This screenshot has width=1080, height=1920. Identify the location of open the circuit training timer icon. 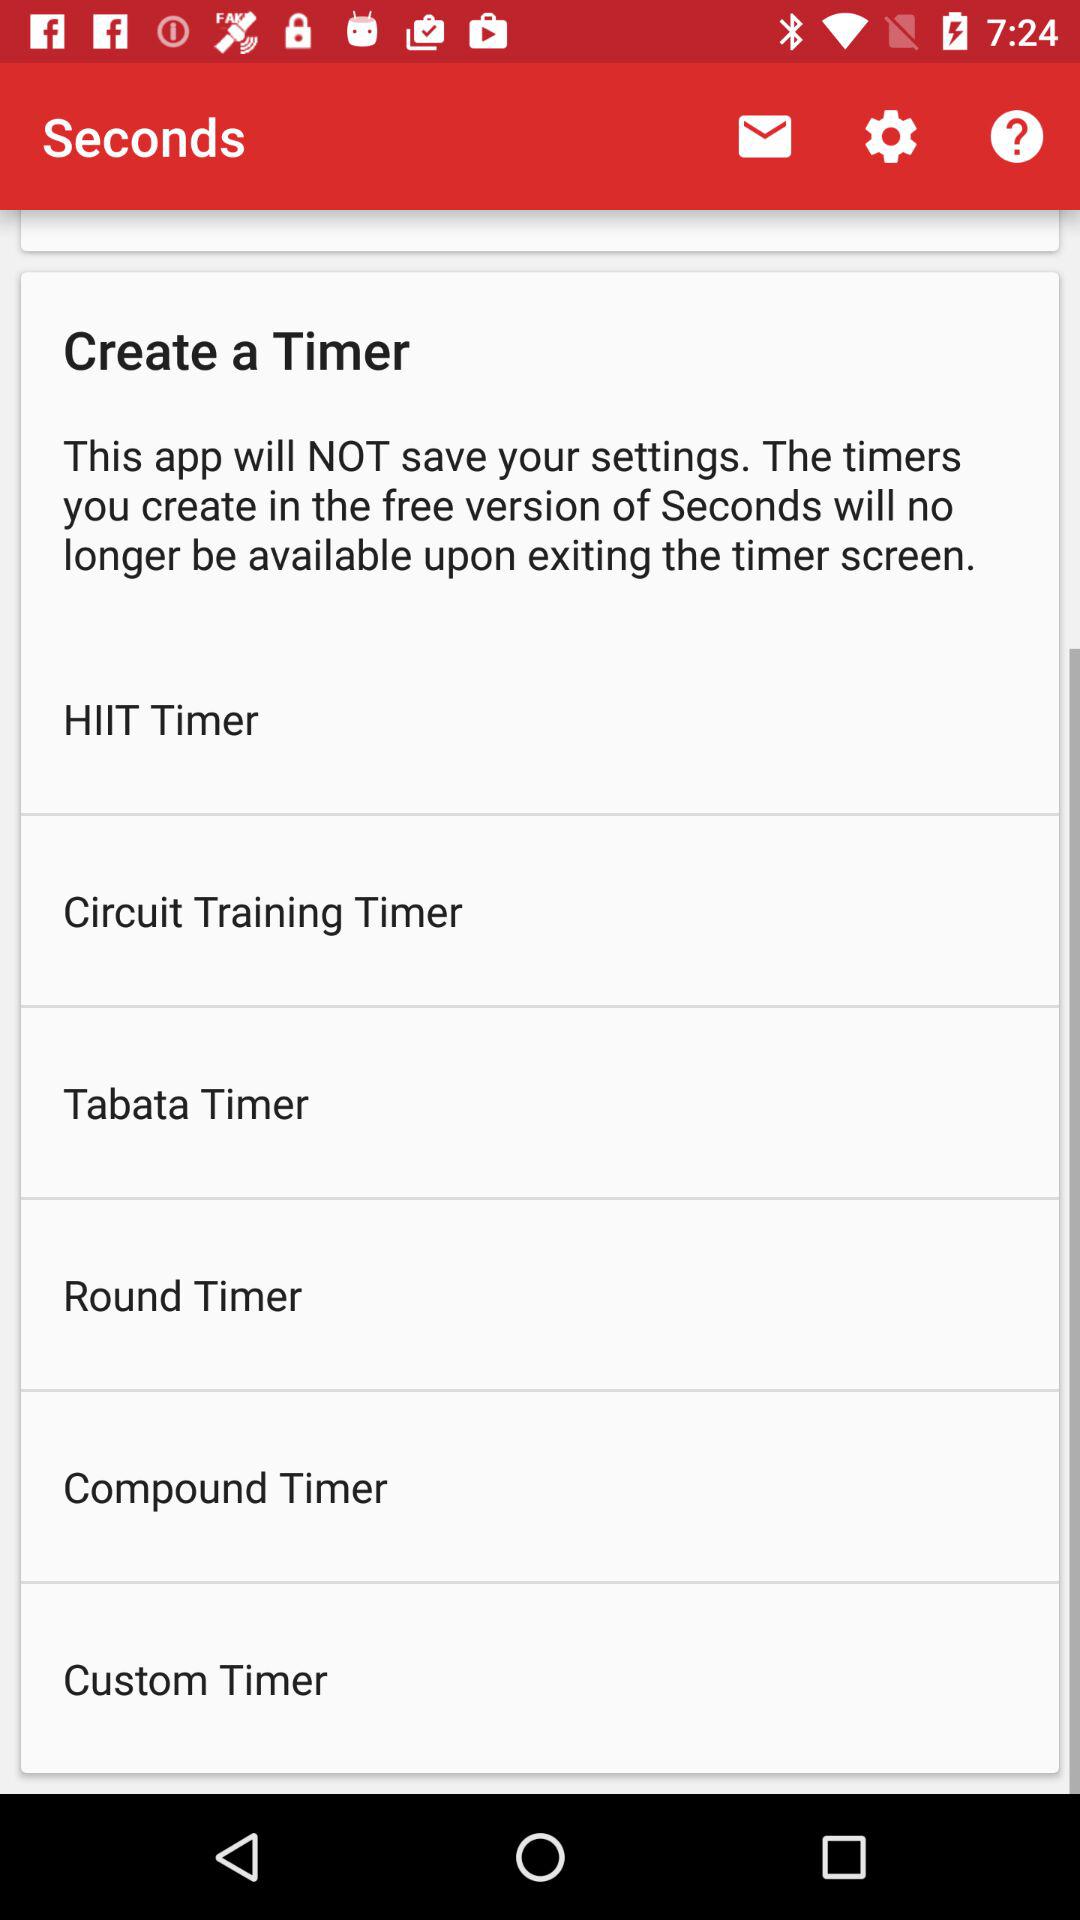
(540, 910).